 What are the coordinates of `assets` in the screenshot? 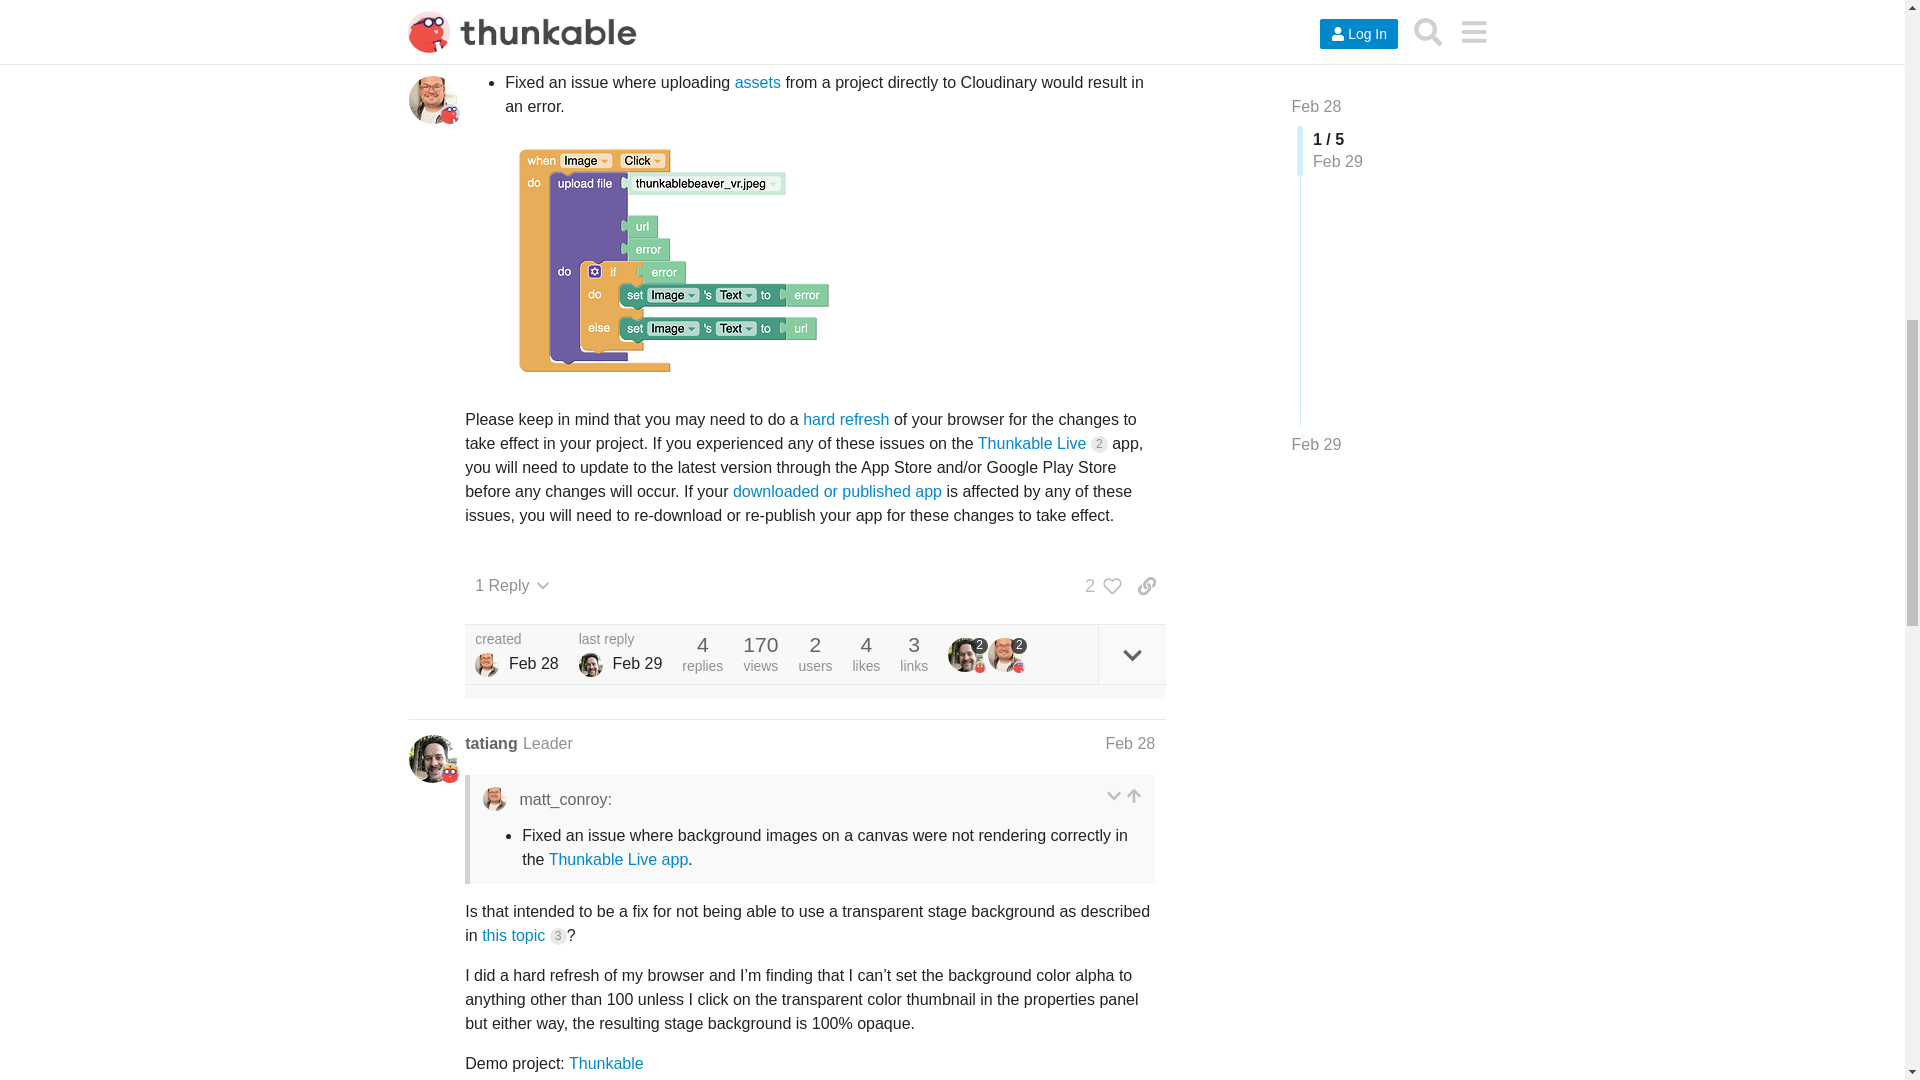 It's located at (758, 82).